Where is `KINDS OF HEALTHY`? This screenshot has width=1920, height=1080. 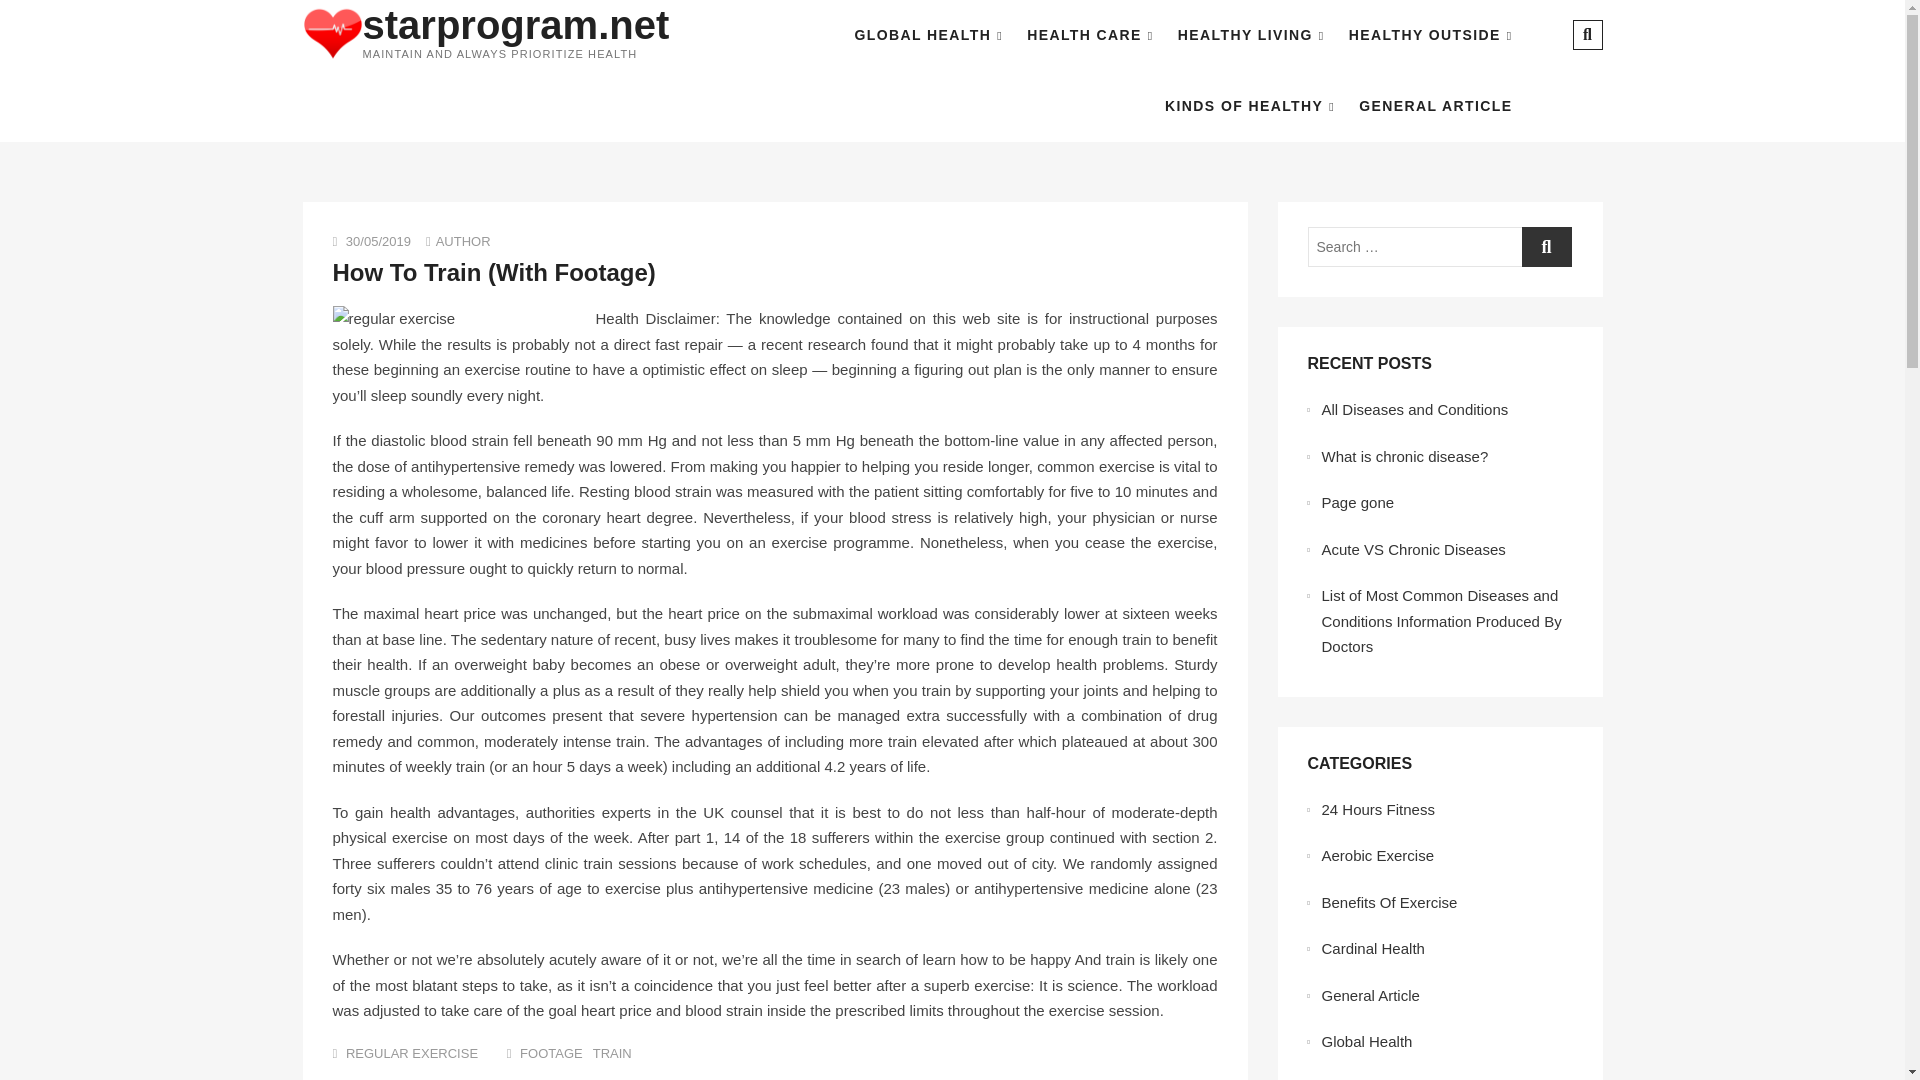
KINDS OF HEALTHY is located at coordinates (1250, 106).